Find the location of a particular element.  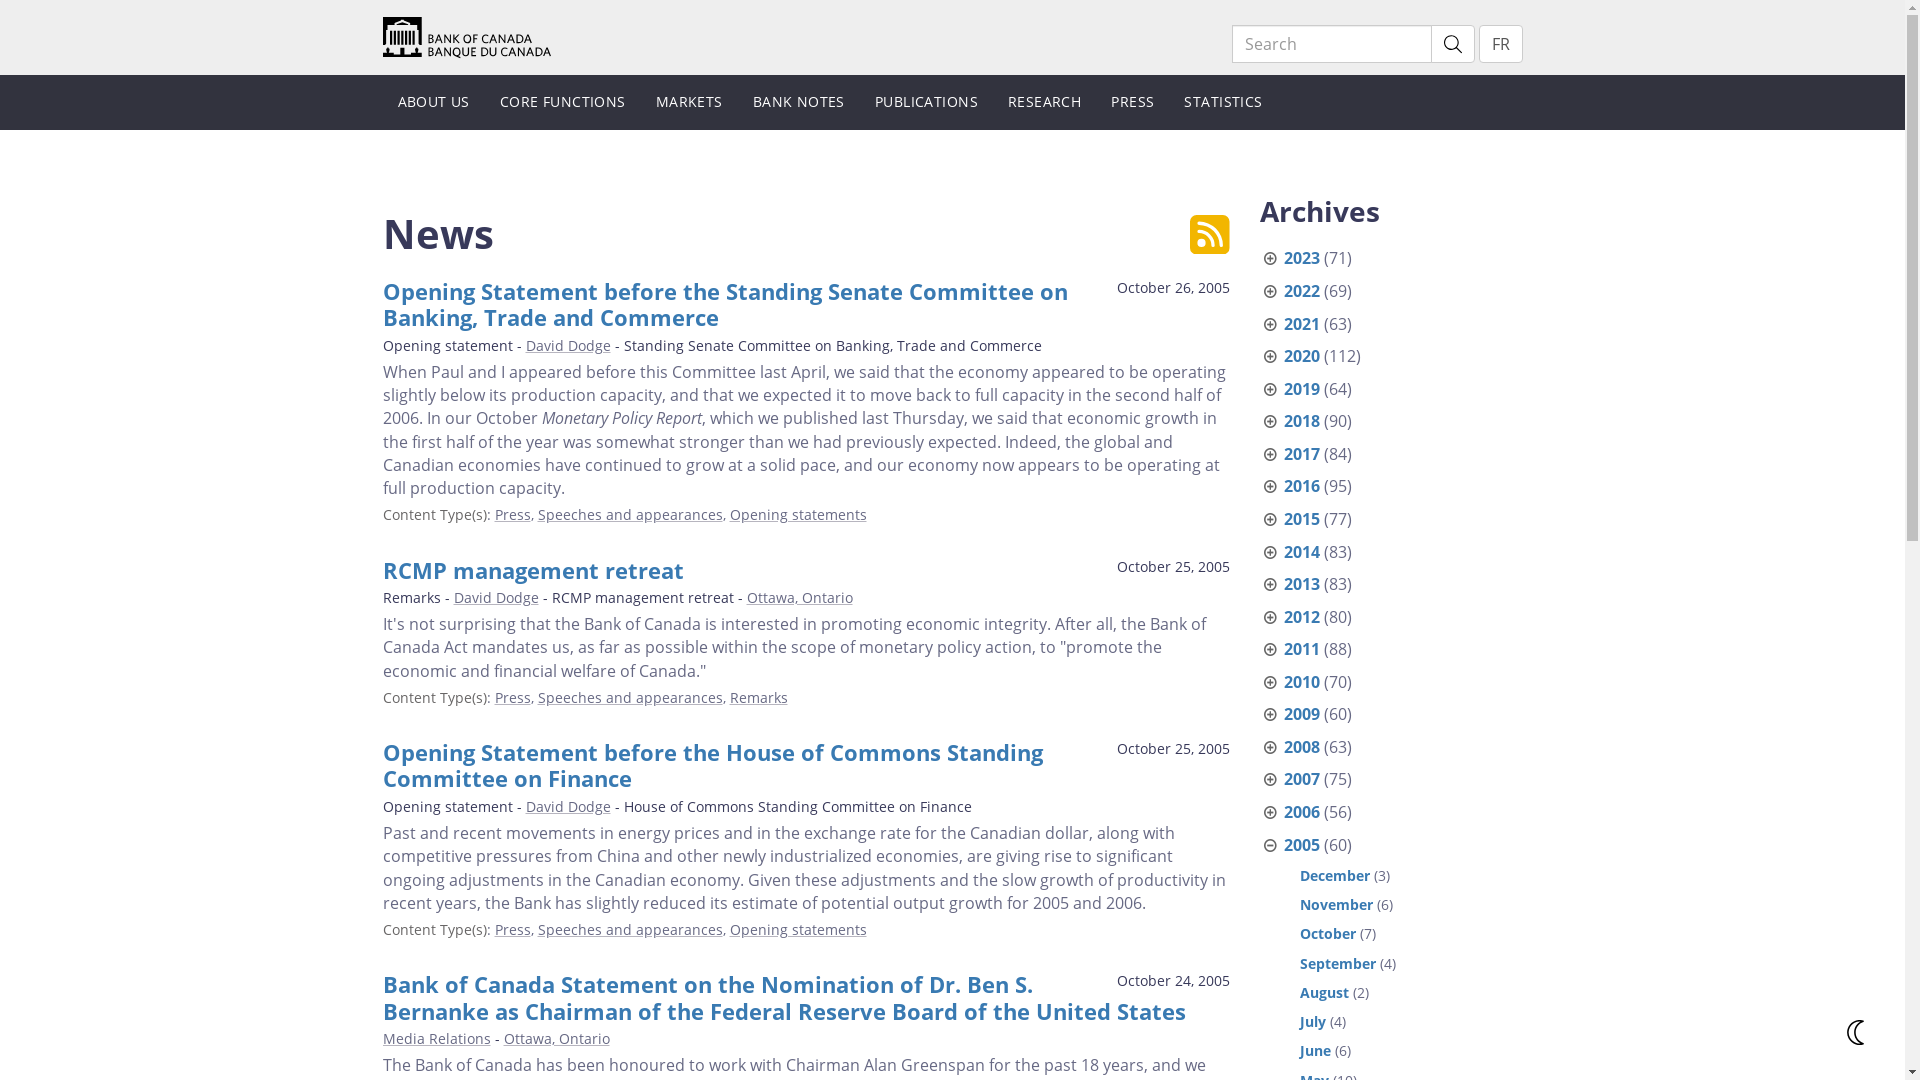

Search is located at coordinates (1452, 44).